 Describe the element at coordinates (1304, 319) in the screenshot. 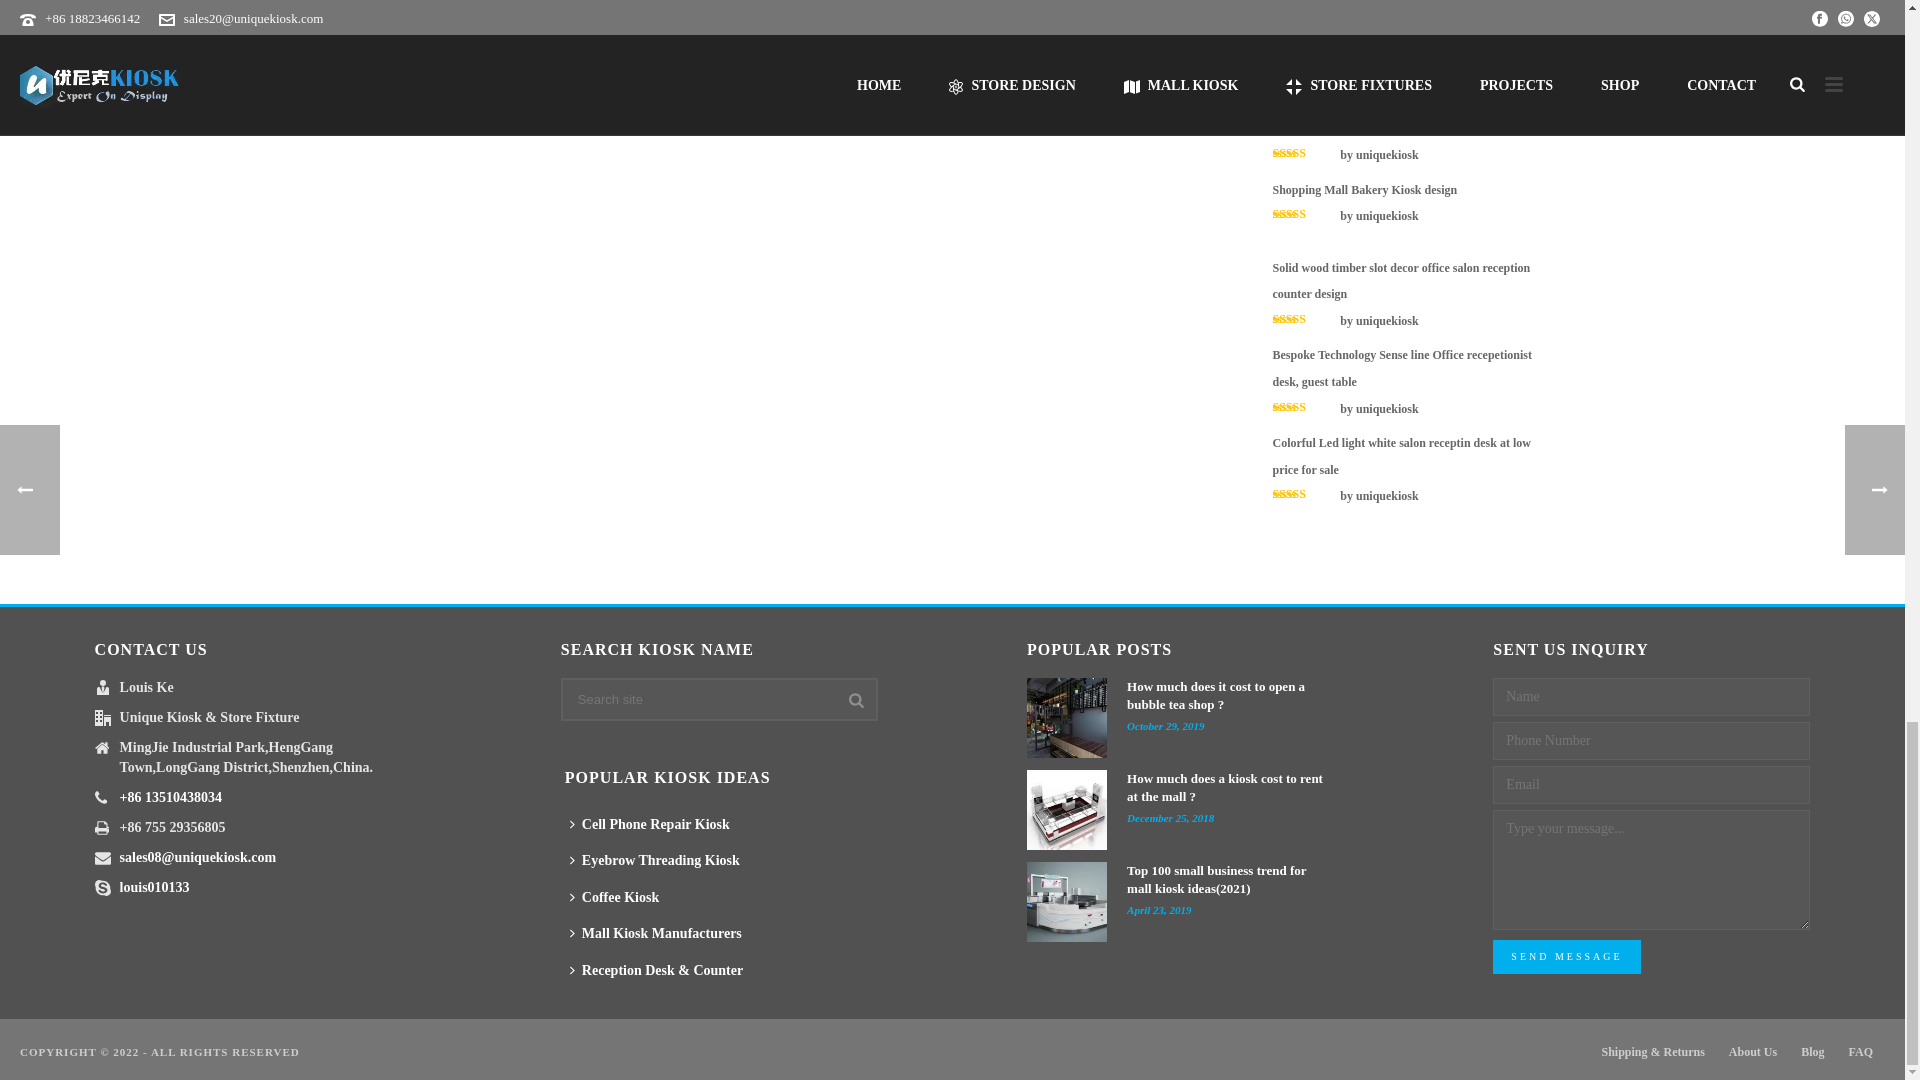

I see `Rated 5 out of 5` at that location.